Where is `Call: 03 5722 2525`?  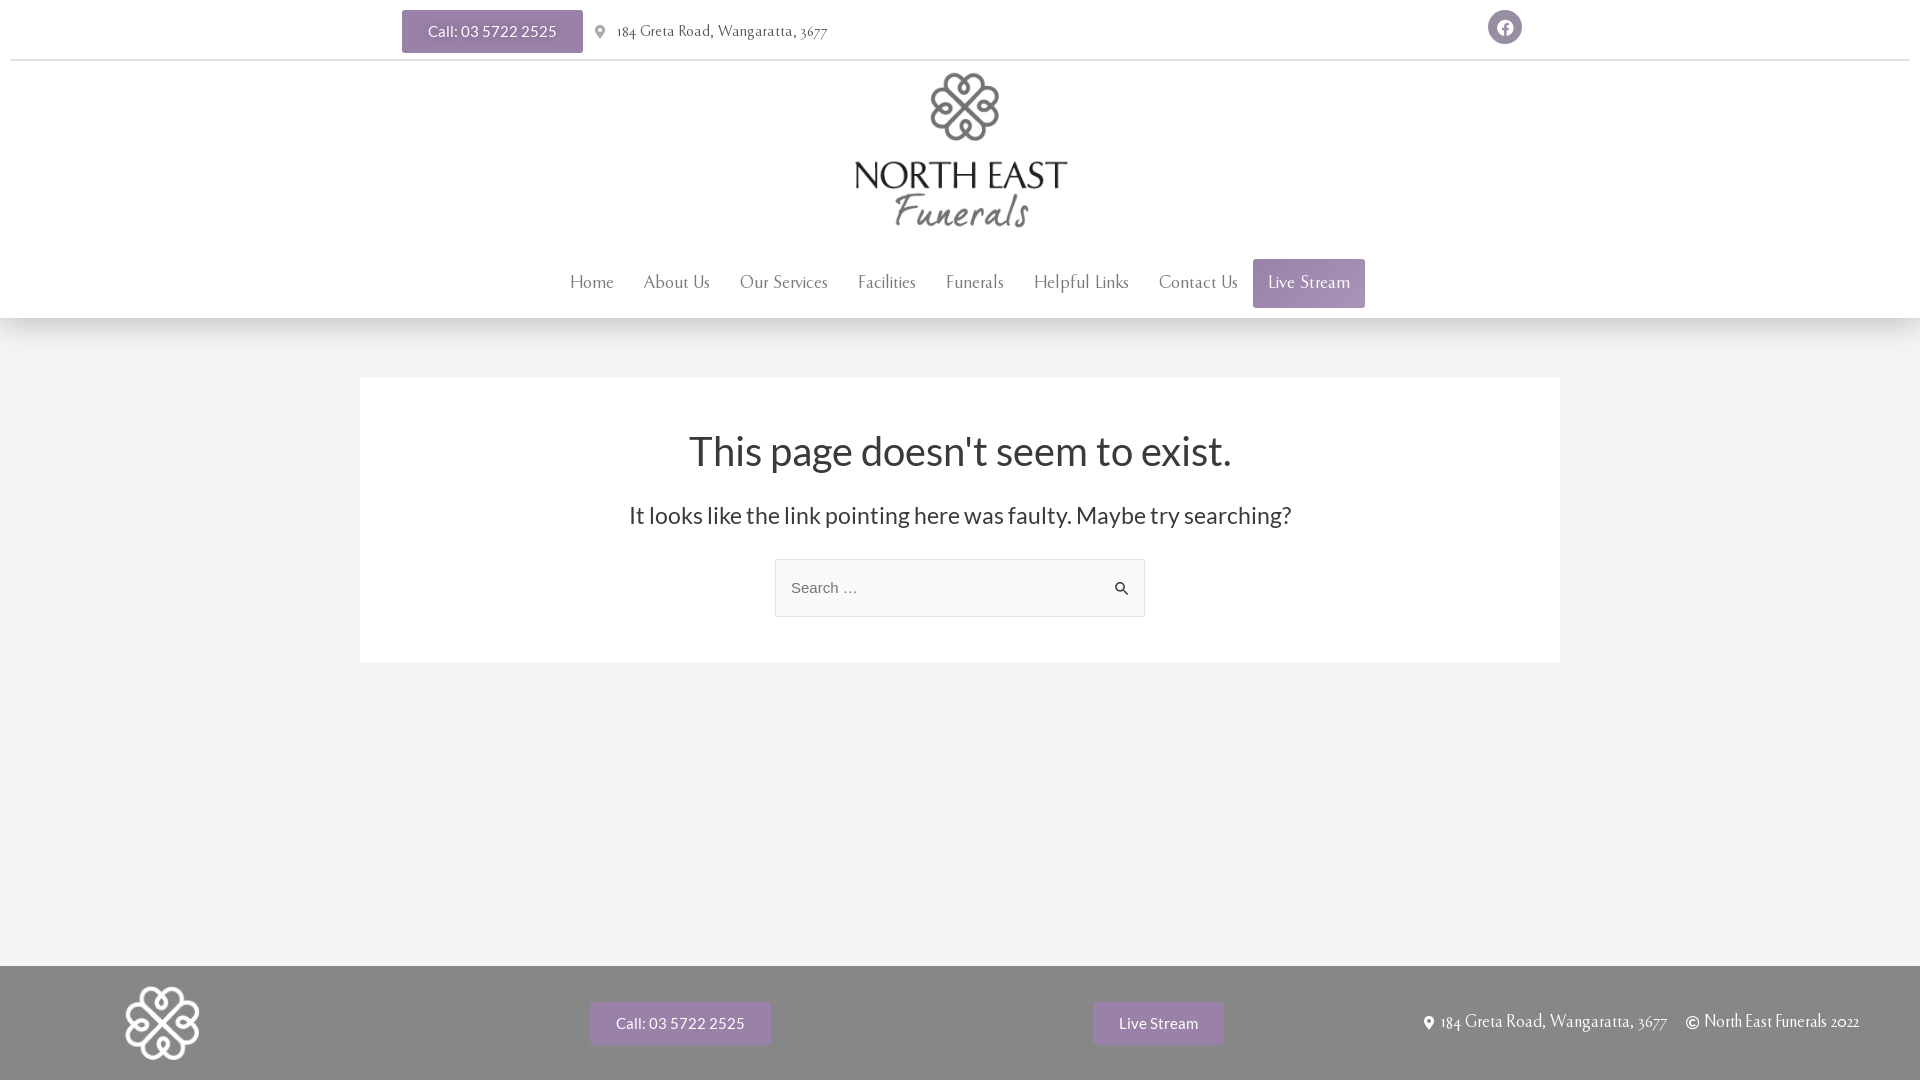
Call: 03 5722 2525 is located at coordinates (492, 32).